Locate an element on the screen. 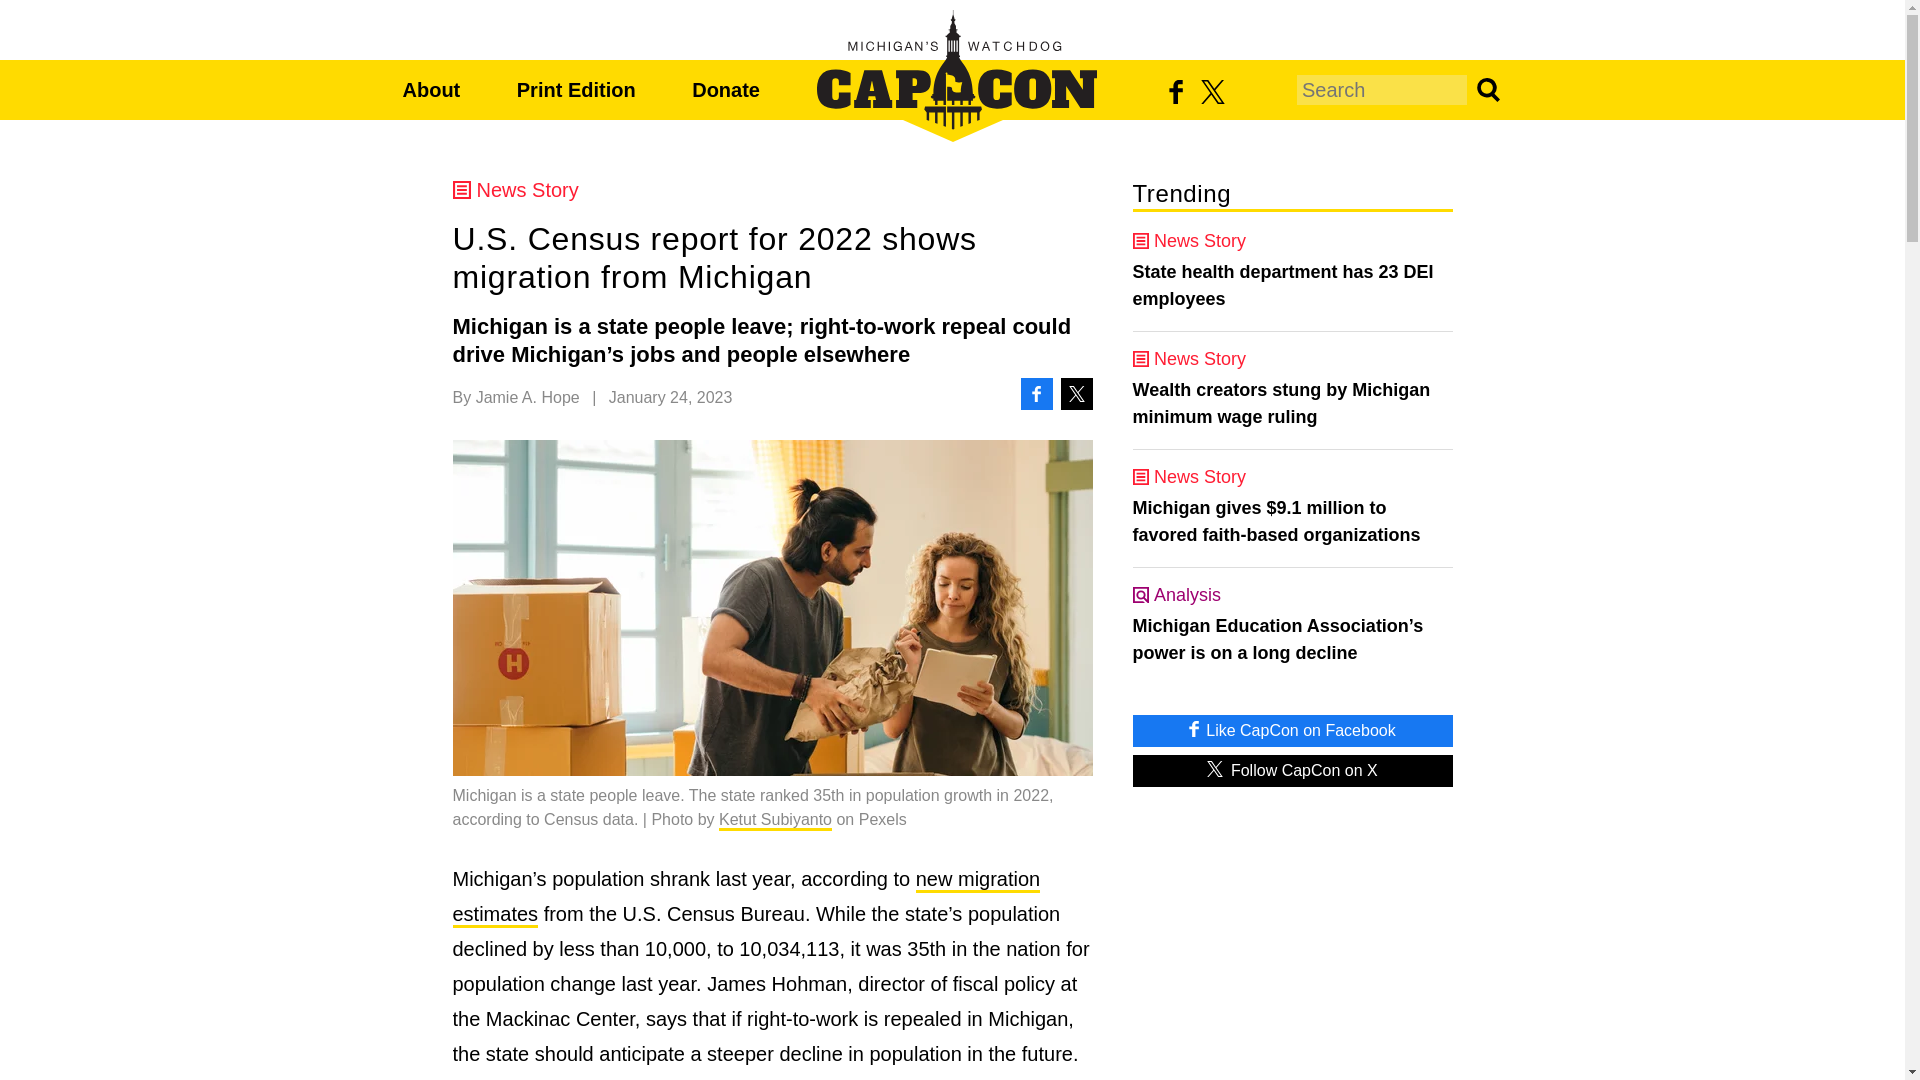 Image resolution: width=1920 pixels, height=1080 pixels. new migration estimates is located at coordinates (746, 898).